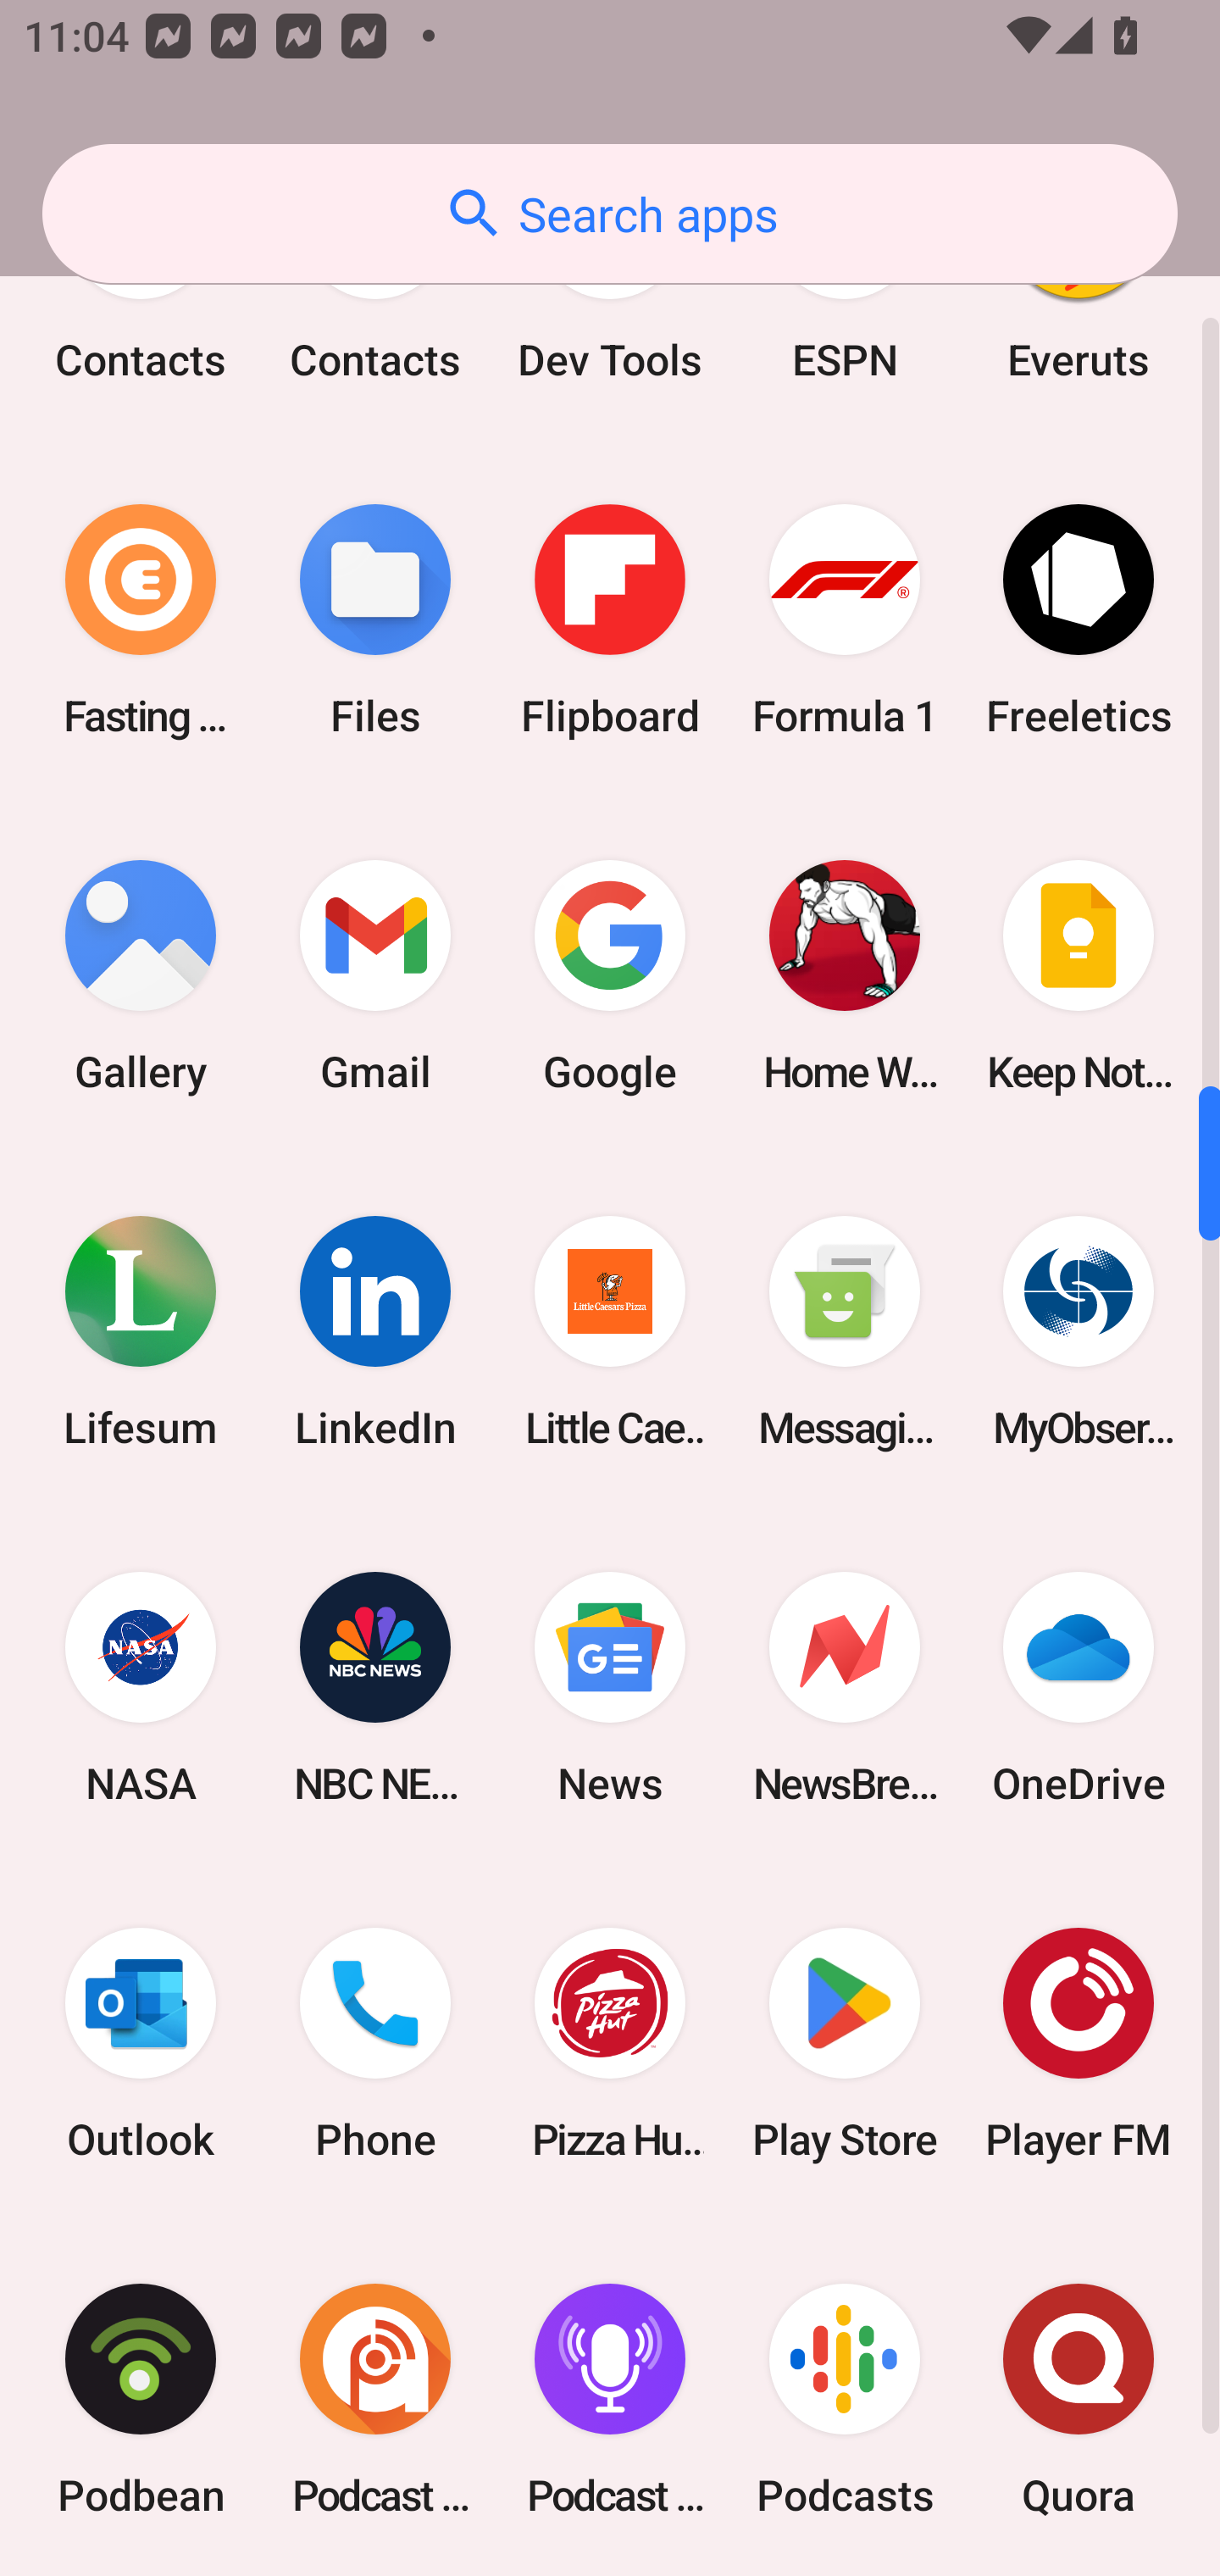 The image size is (1220, 2576). I want to click on Freeletics, so click(1079, 620).